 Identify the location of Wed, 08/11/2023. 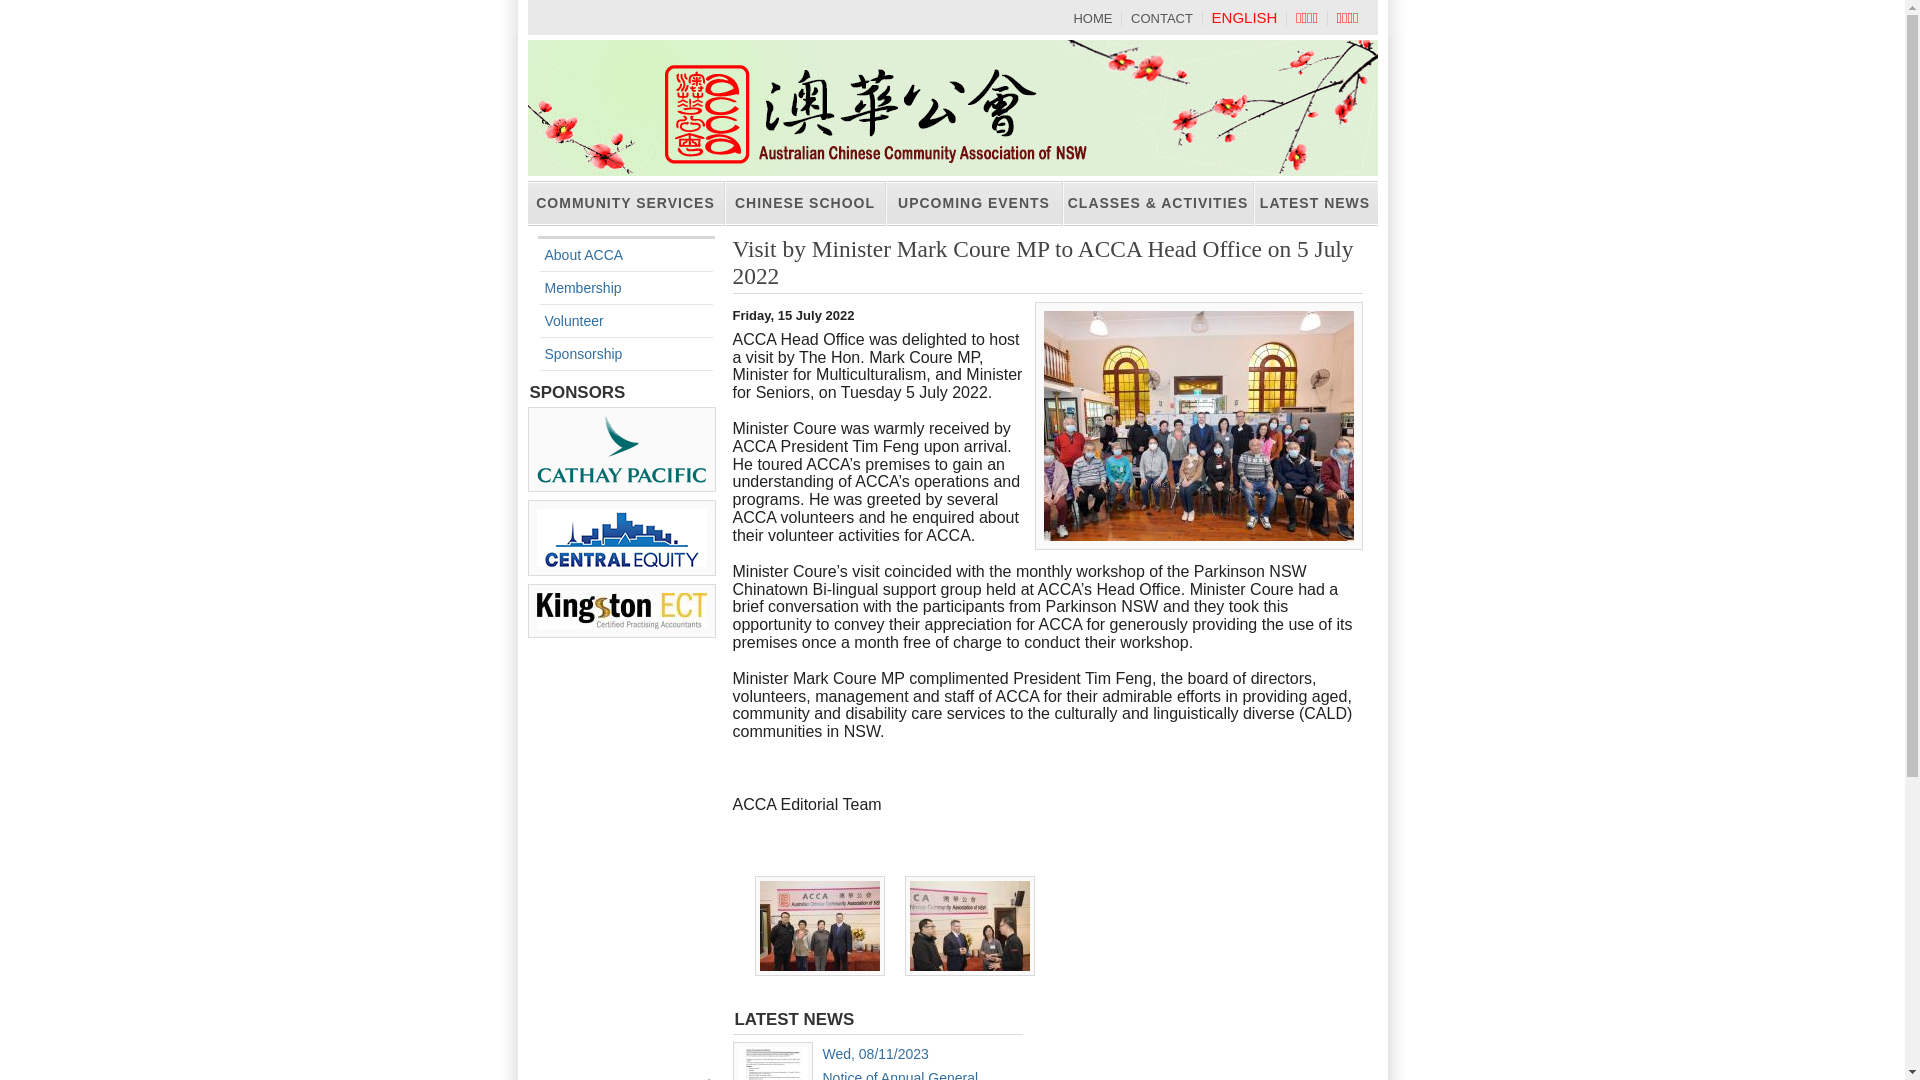
(875, 1054).